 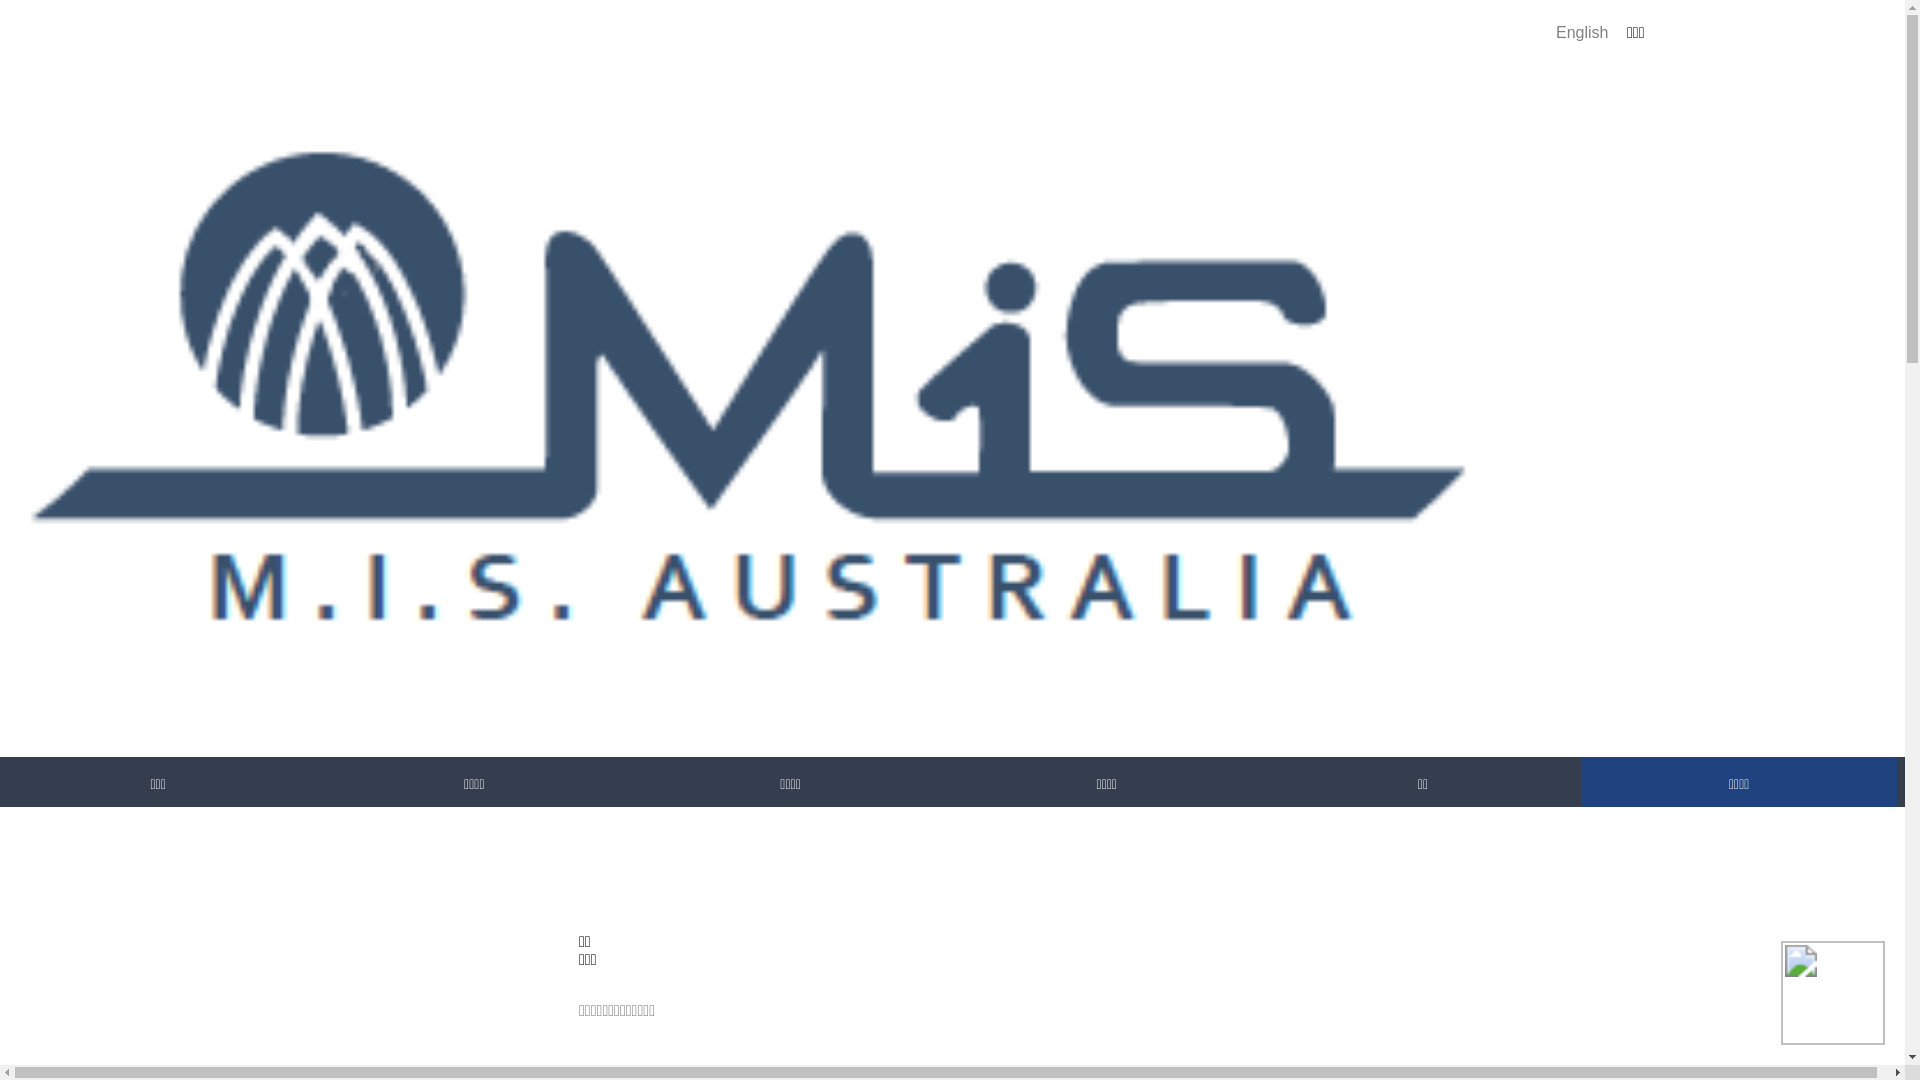 What do you see at coordinates (580, 910) in the screenshot?
I see `Back to top` at bounding box center [580, 910].